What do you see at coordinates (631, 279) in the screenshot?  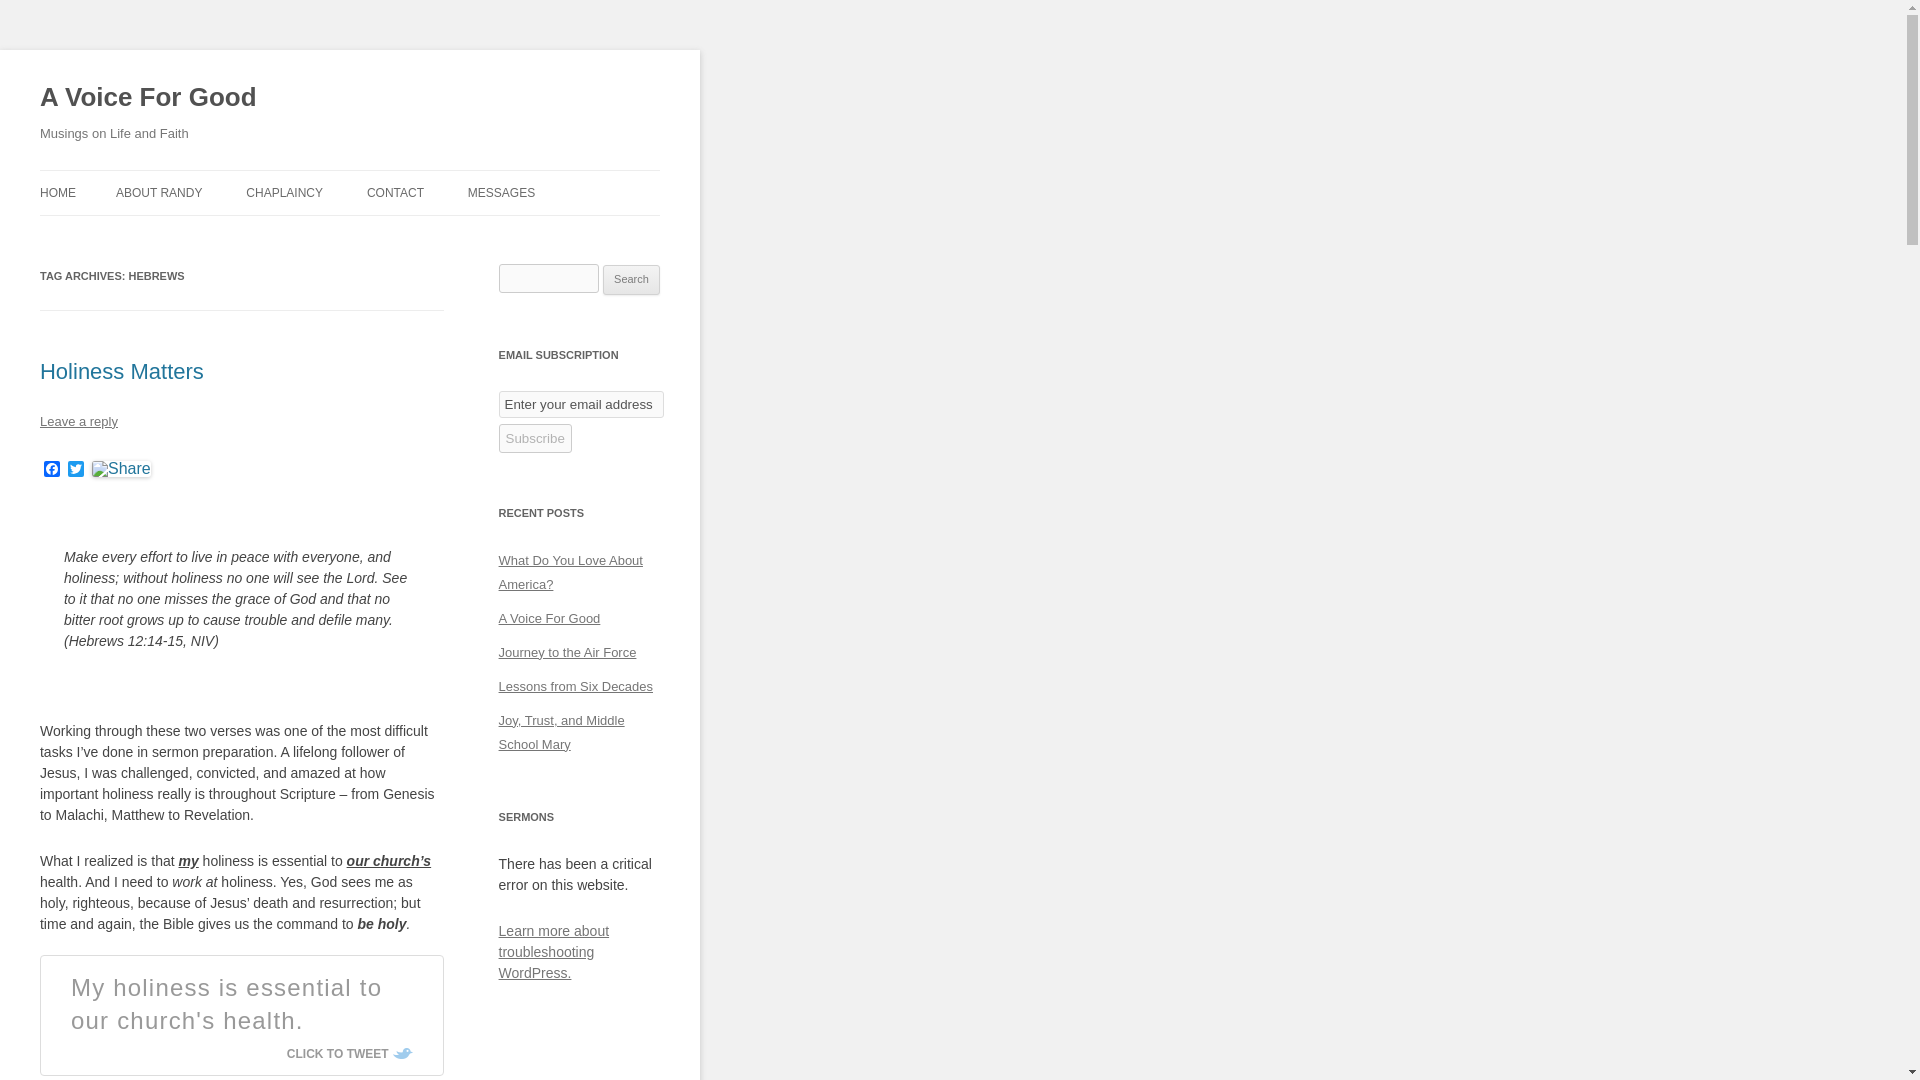 I see `Search` at bounding box center [631, 279].